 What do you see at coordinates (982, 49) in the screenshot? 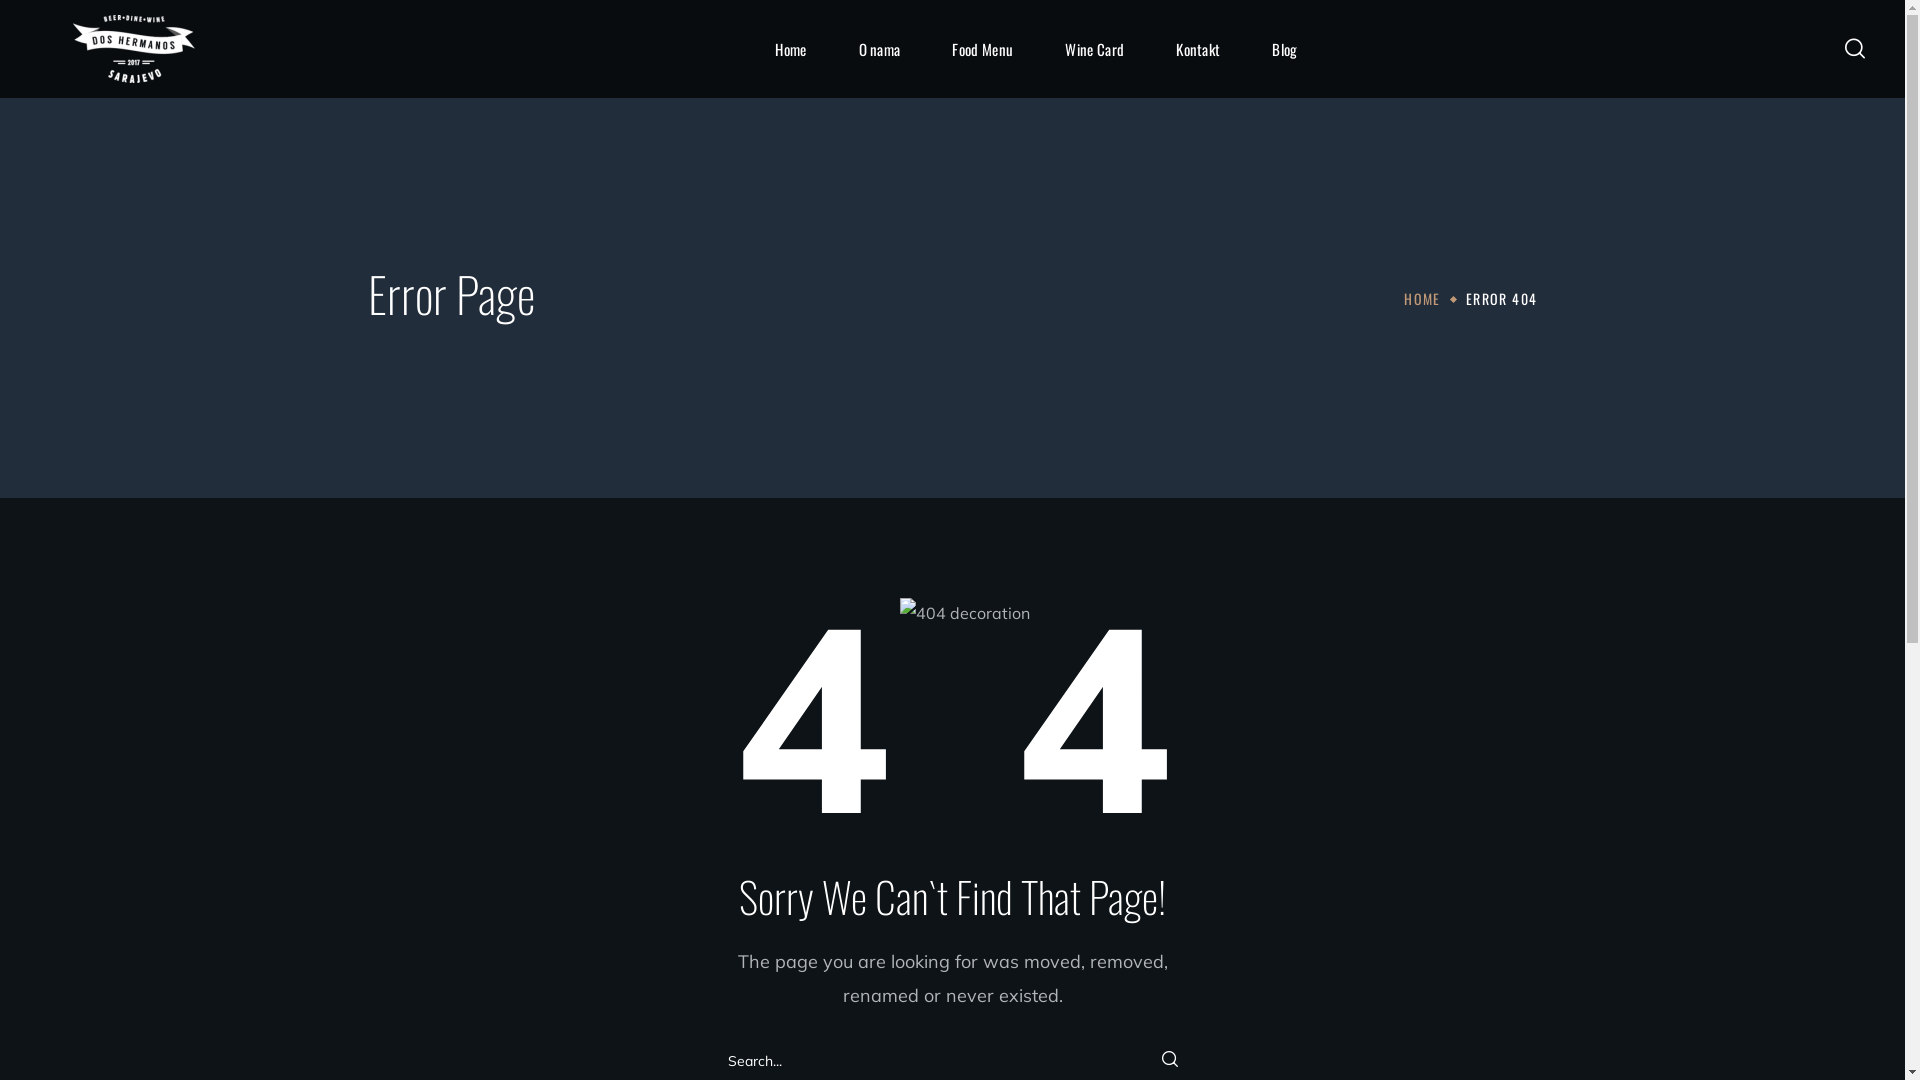
I see `Food Menu` at bounding box center [982, 49].